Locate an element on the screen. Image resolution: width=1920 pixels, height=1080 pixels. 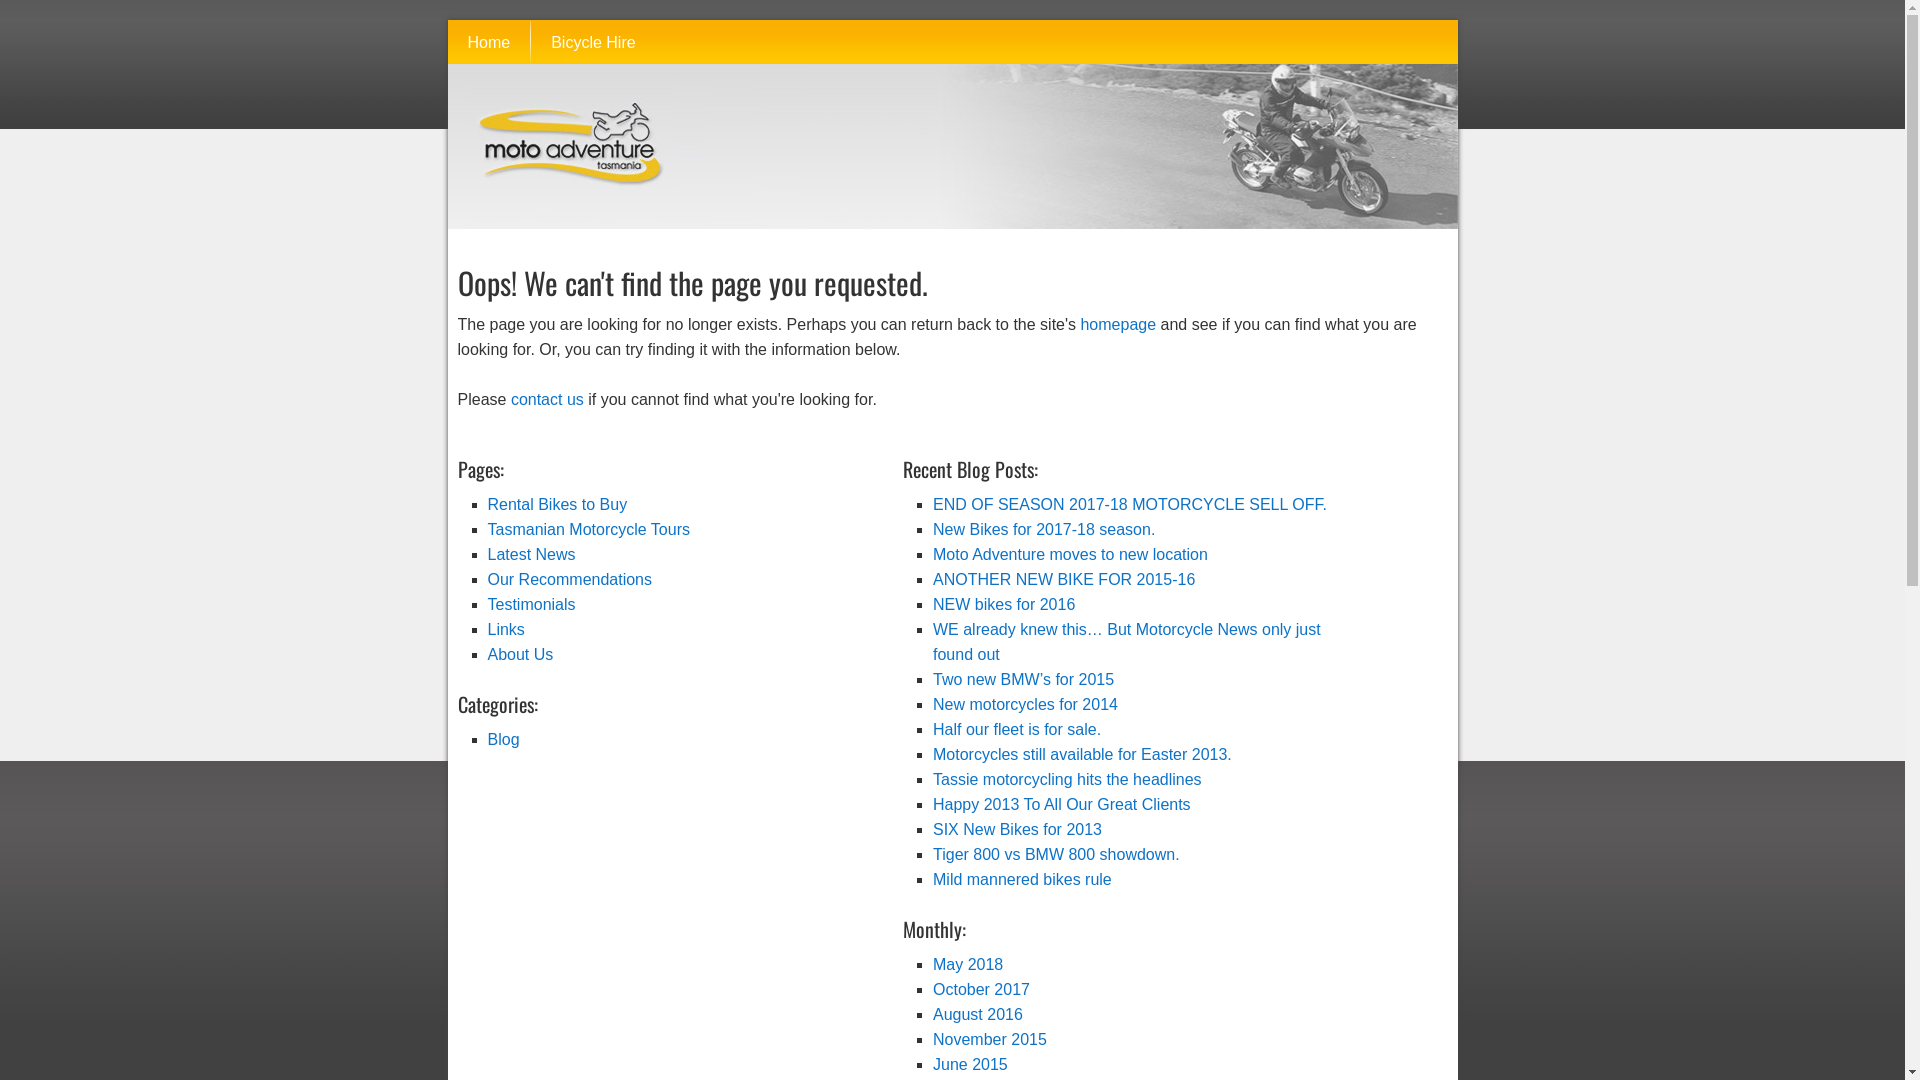
Bicycle Hire is located at coordinates (593, 42).